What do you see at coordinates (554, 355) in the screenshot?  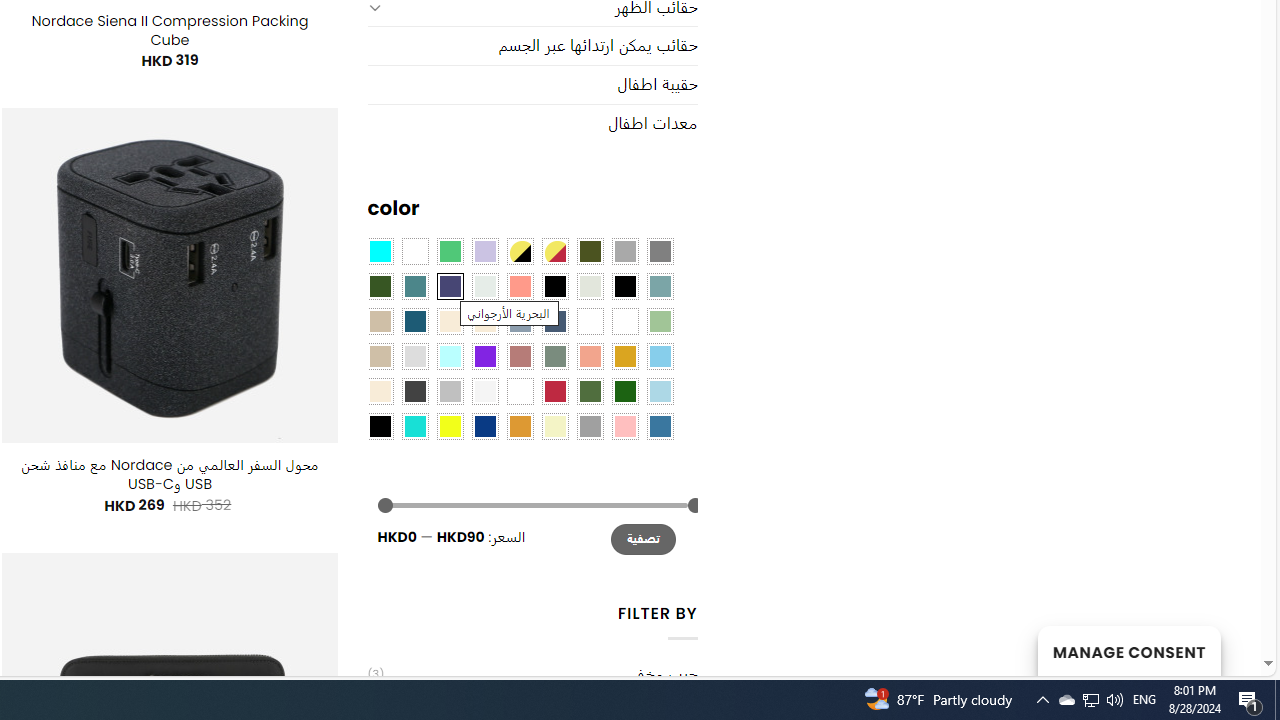 I see `Sage` at bounding box center [554, 355].